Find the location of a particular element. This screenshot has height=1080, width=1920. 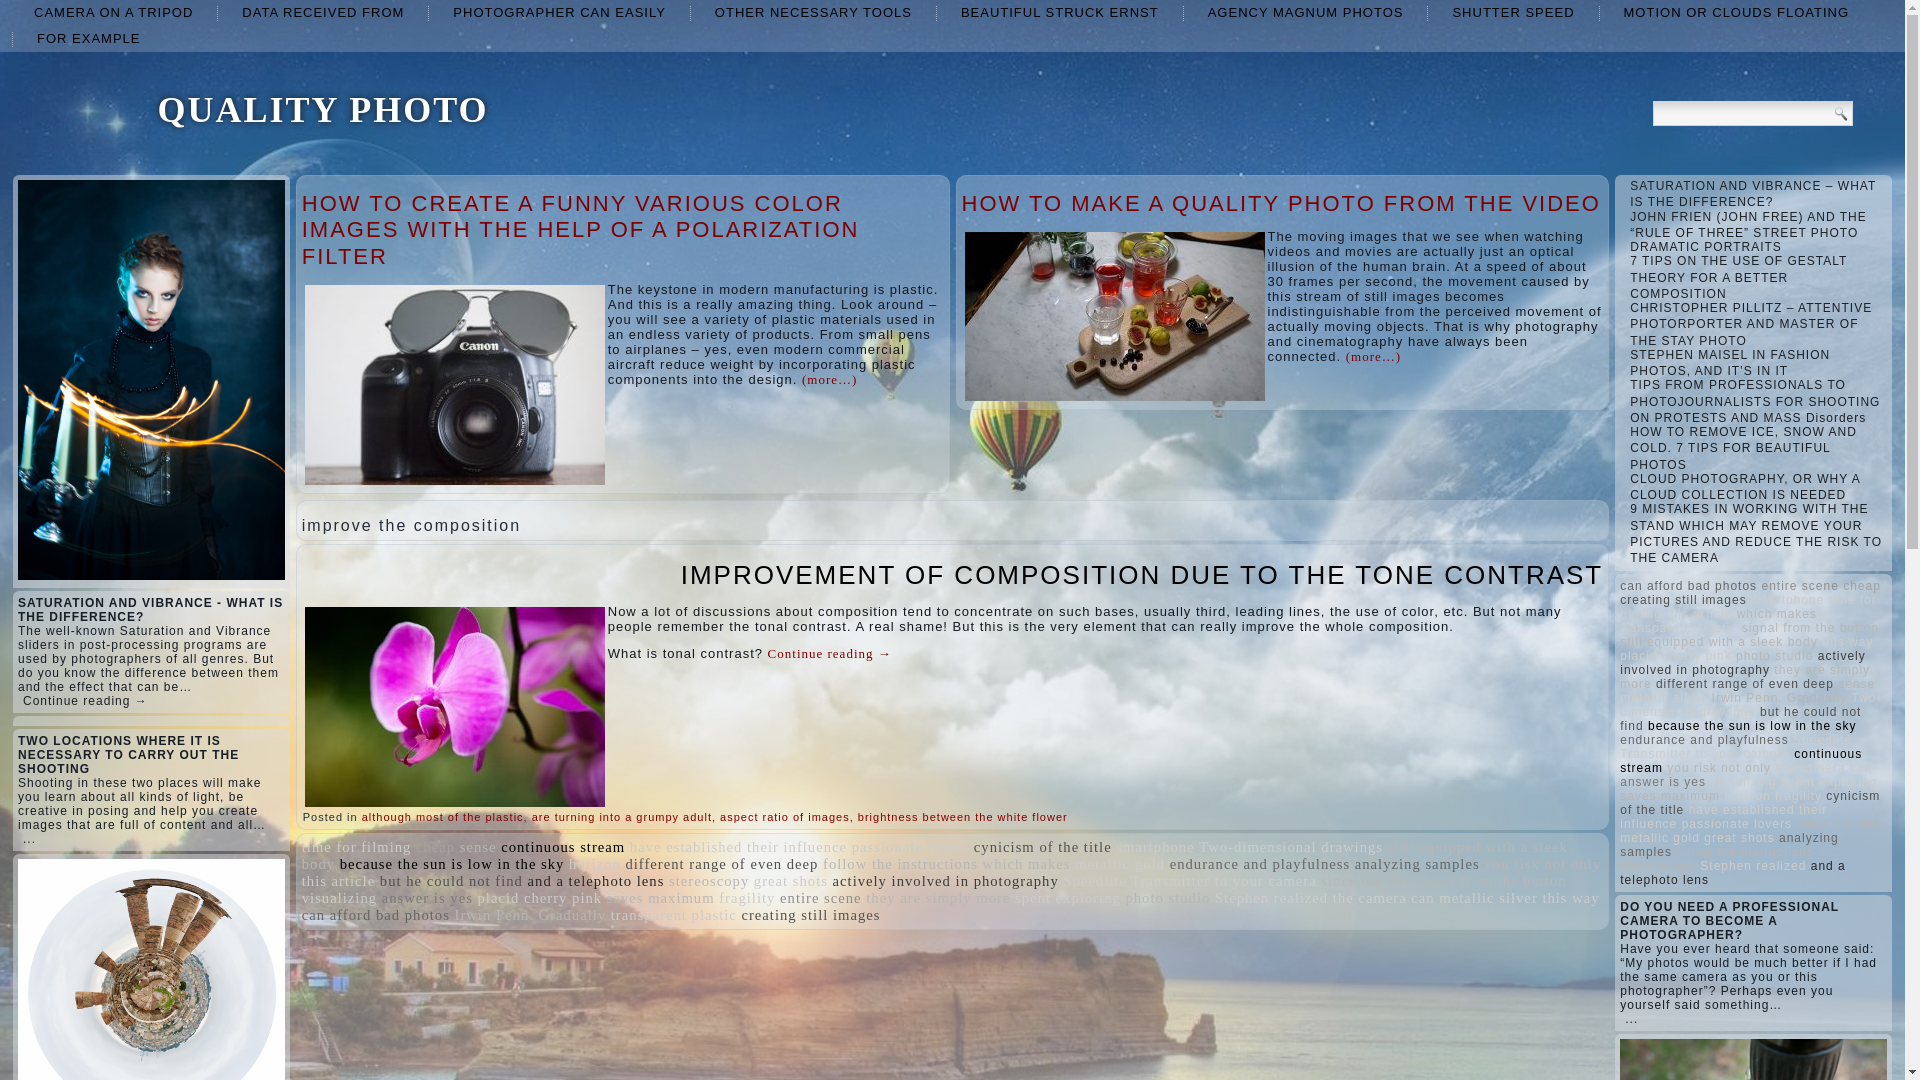

are turning into a grumpy adult is located at coordinates (622, 816).